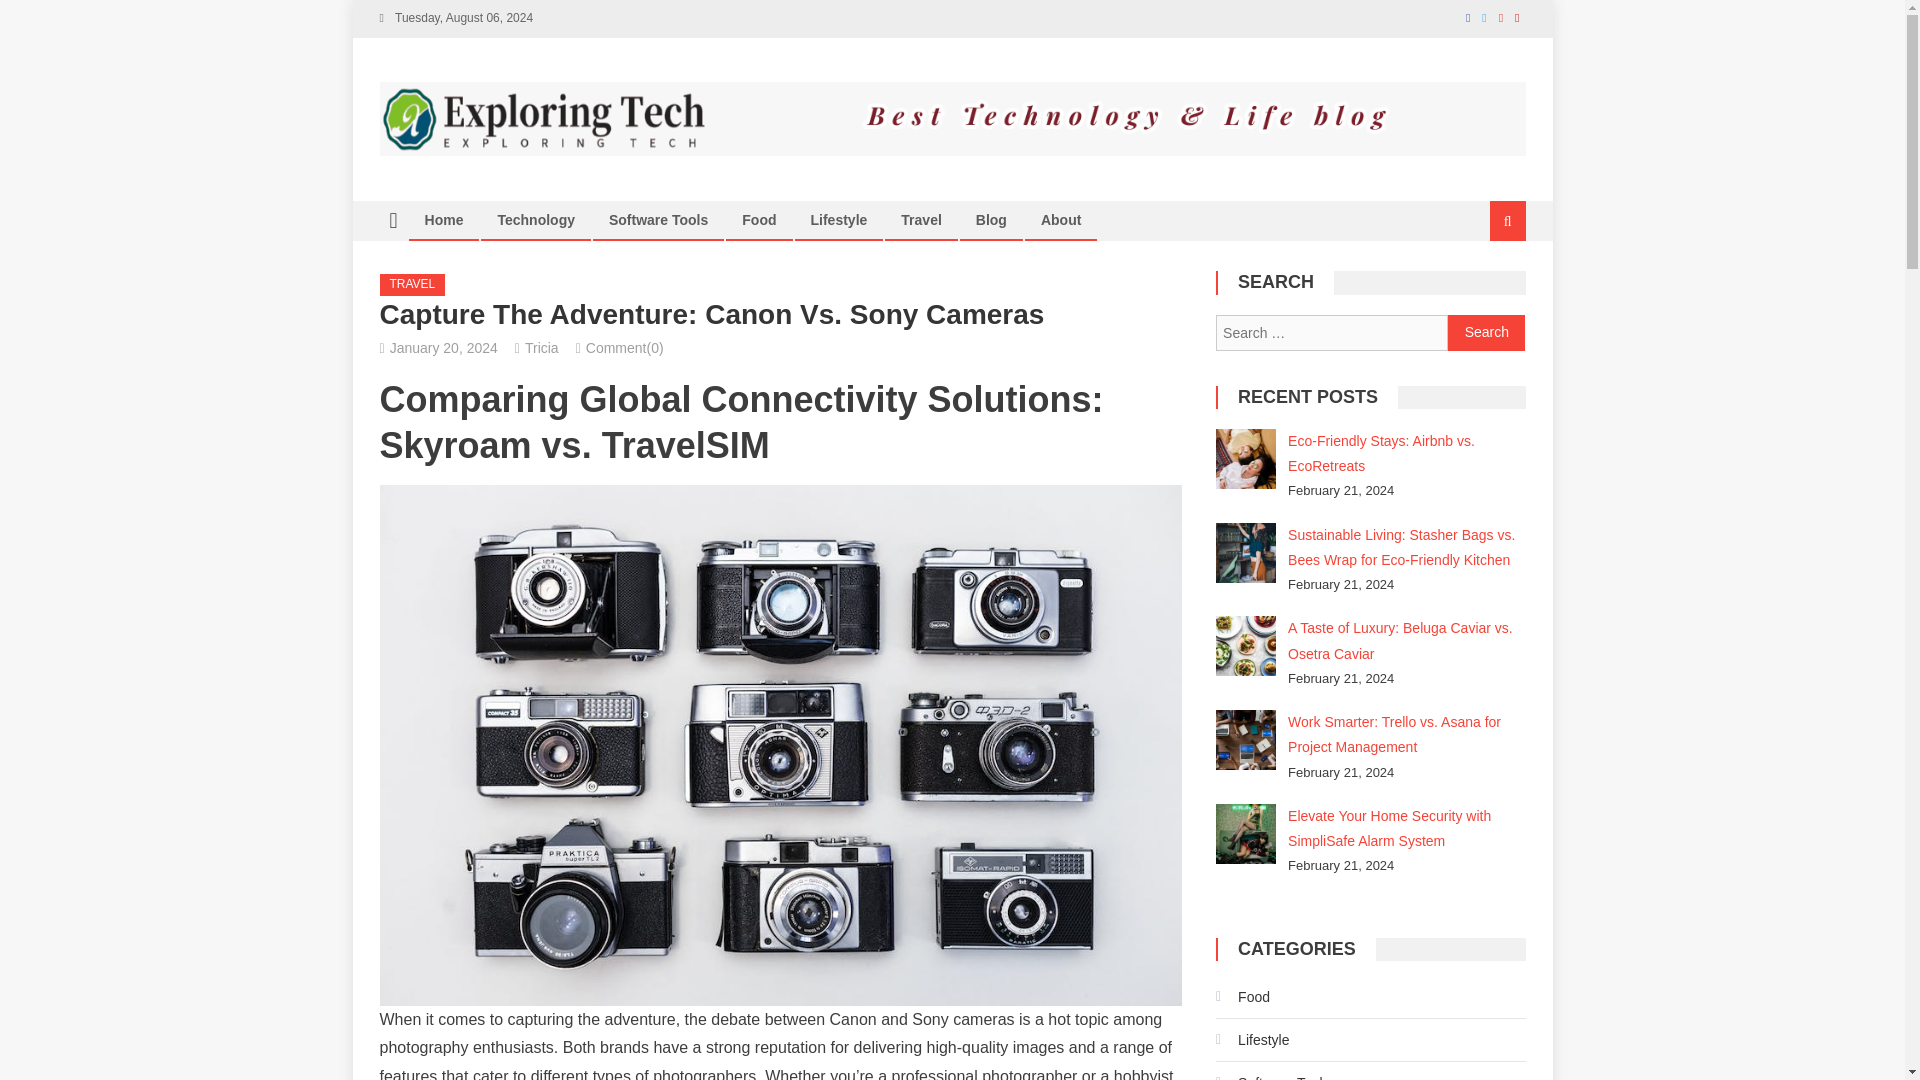  I want to click on TRAVEL, so click(412, 284).